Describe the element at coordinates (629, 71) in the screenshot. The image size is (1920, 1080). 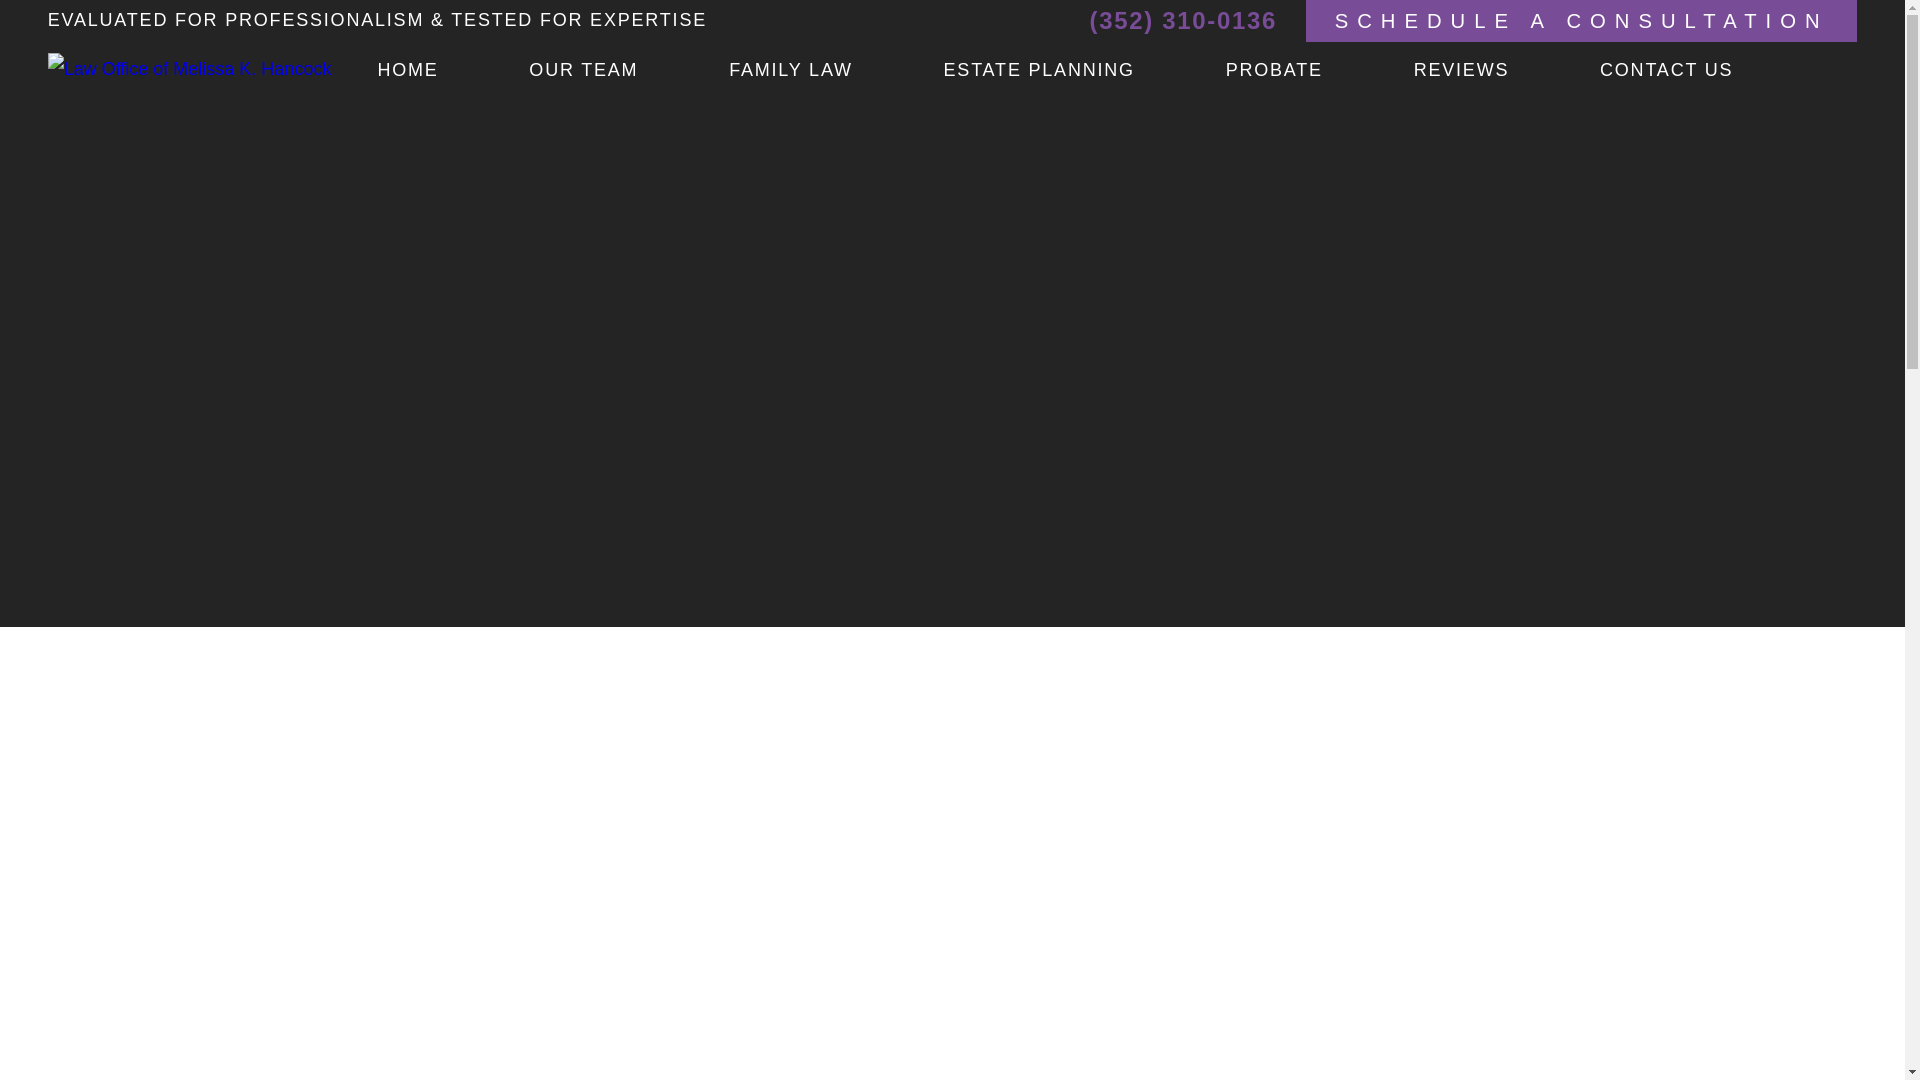
I see `OUR TEAM` at that location.